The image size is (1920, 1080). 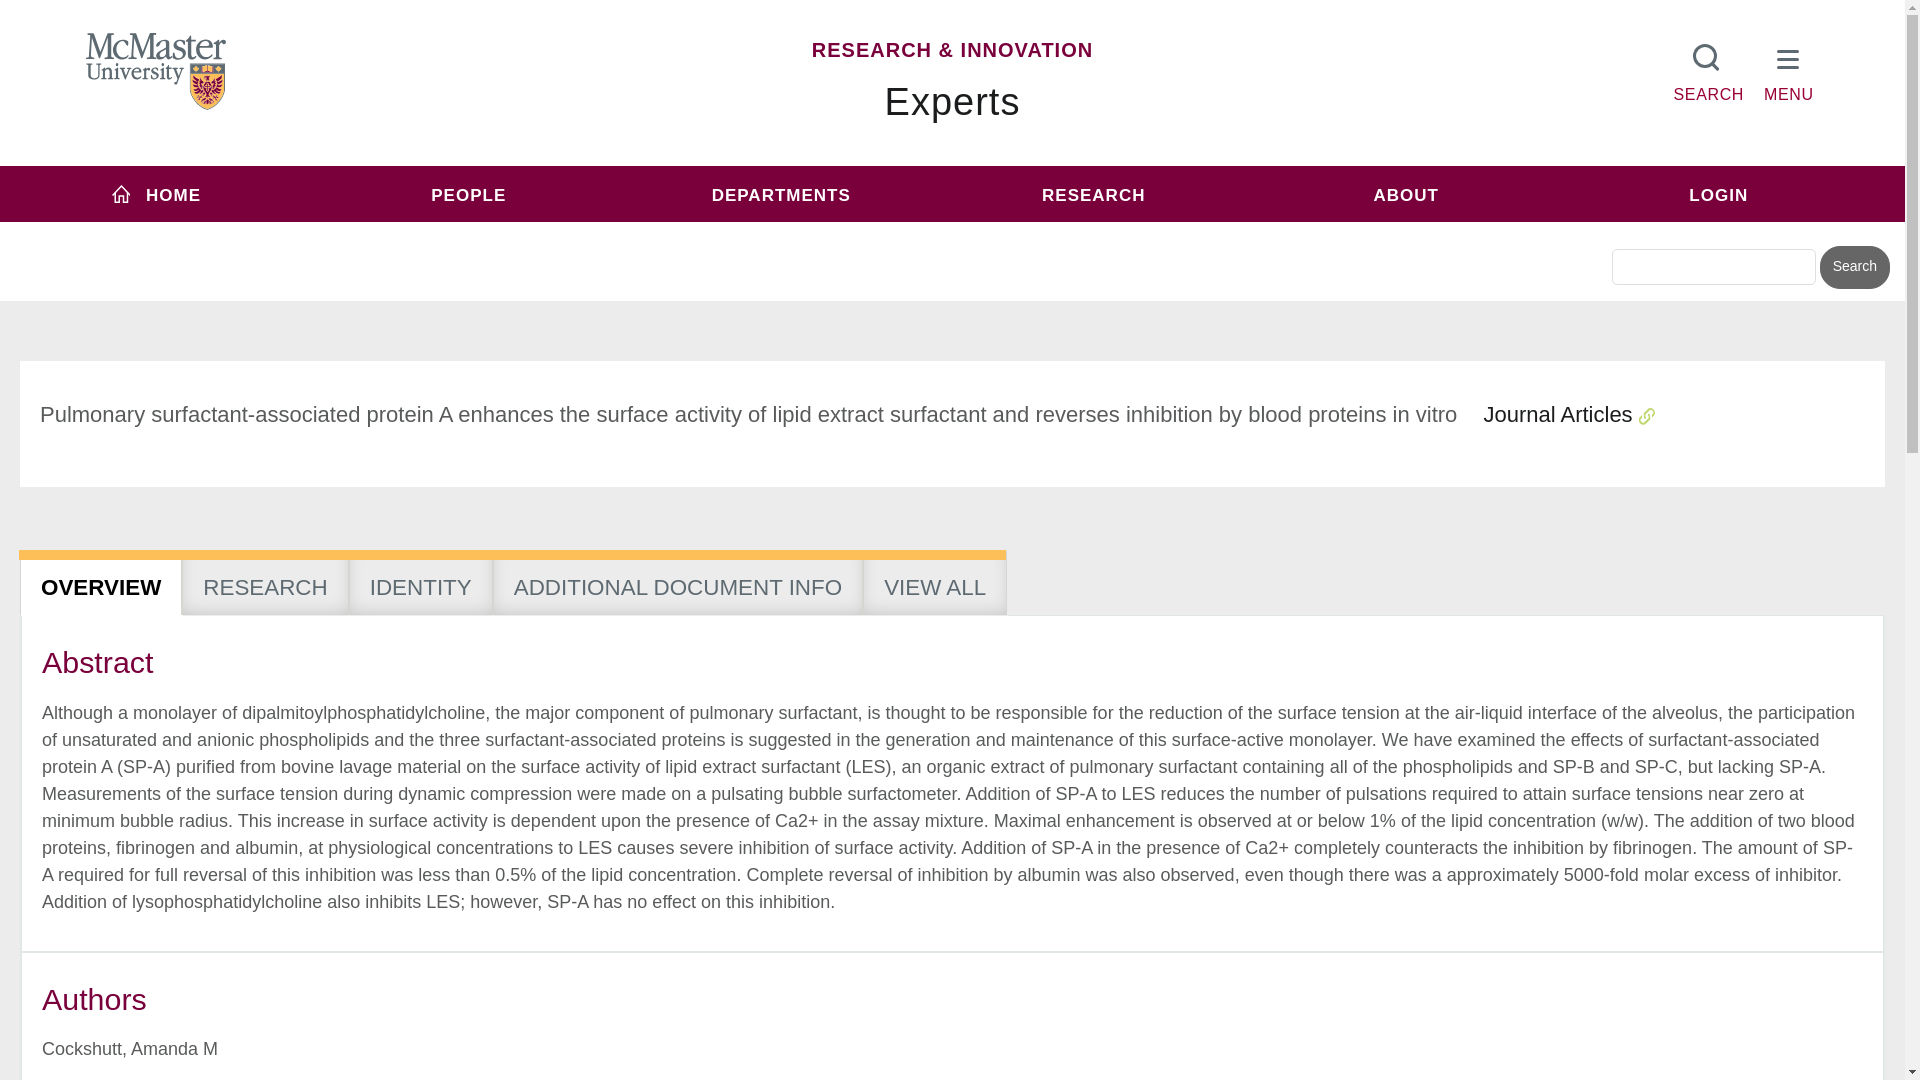 I want to click on Departments menu item, so click(x=781, y=194).